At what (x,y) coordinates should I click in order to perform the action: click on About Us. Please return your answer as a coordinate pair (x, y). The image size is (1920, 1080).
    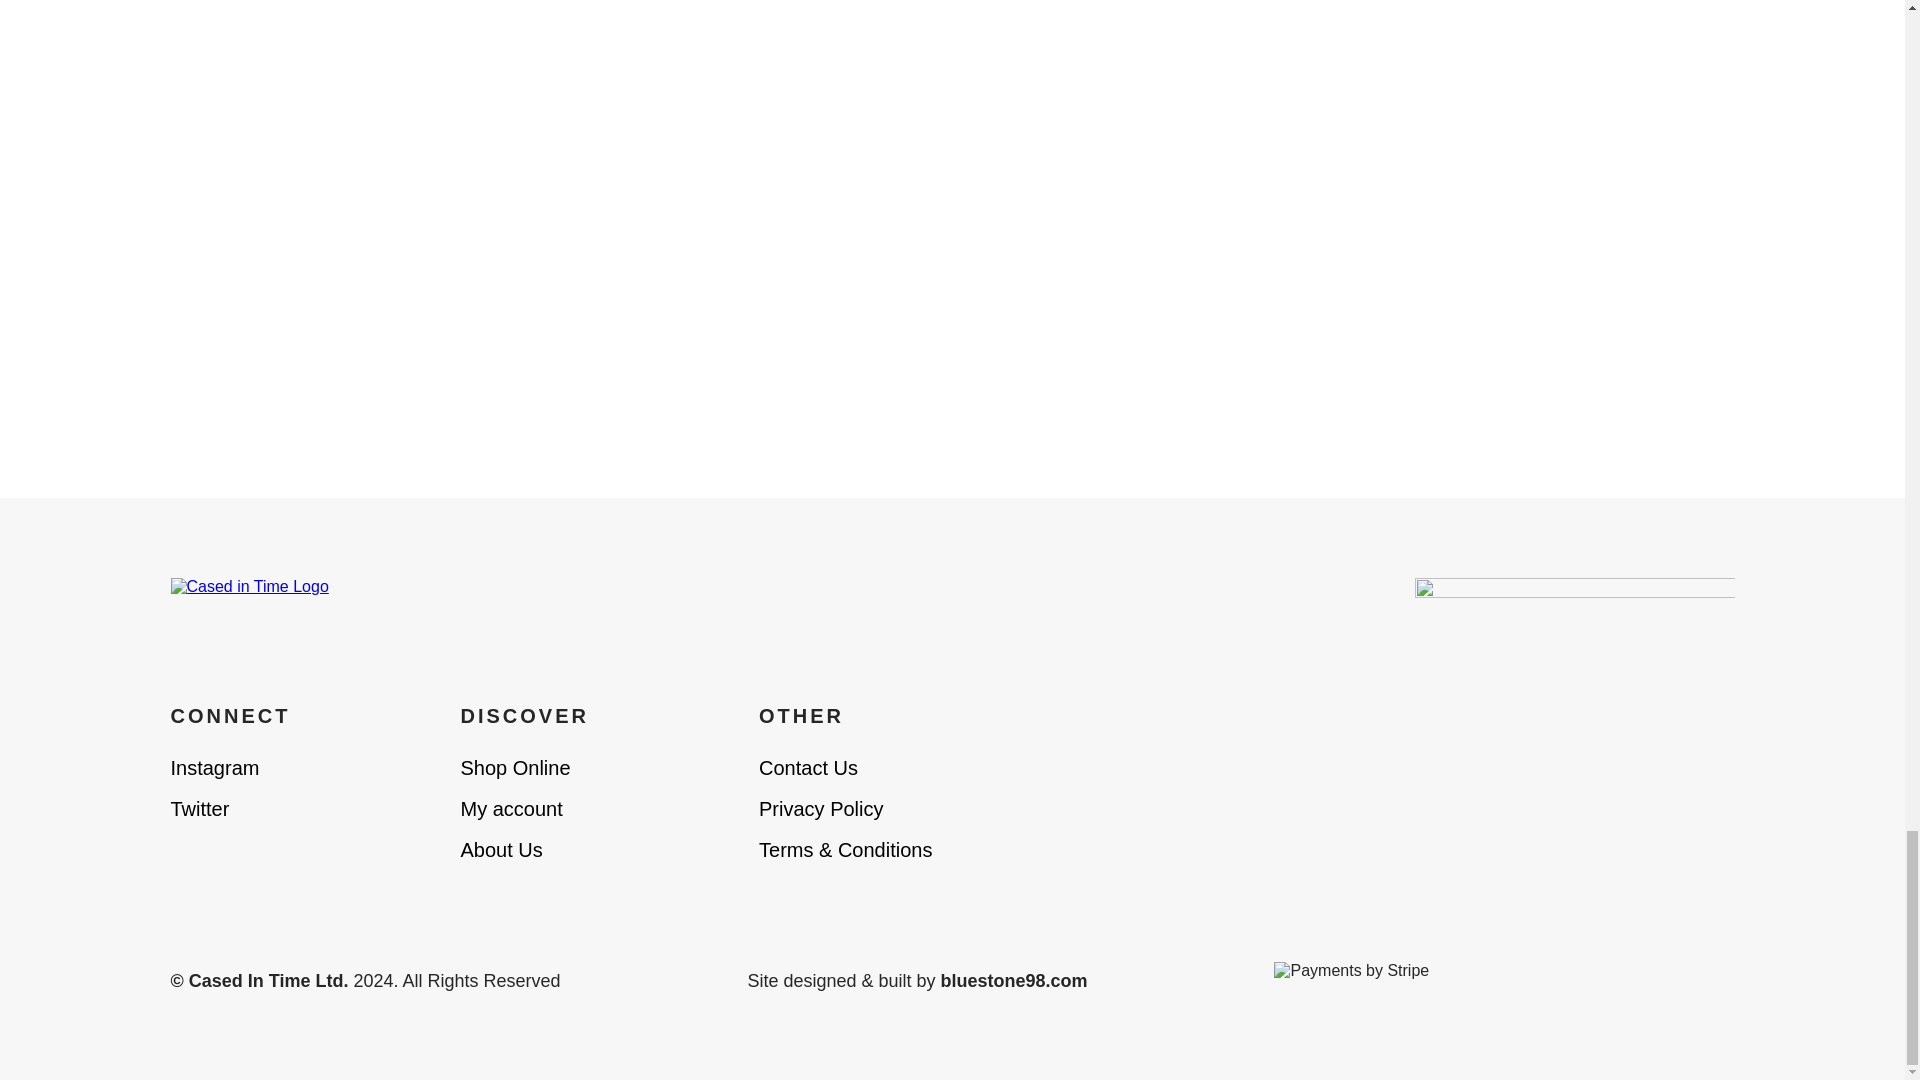
    Looking at the image, I should click on (500, 850).